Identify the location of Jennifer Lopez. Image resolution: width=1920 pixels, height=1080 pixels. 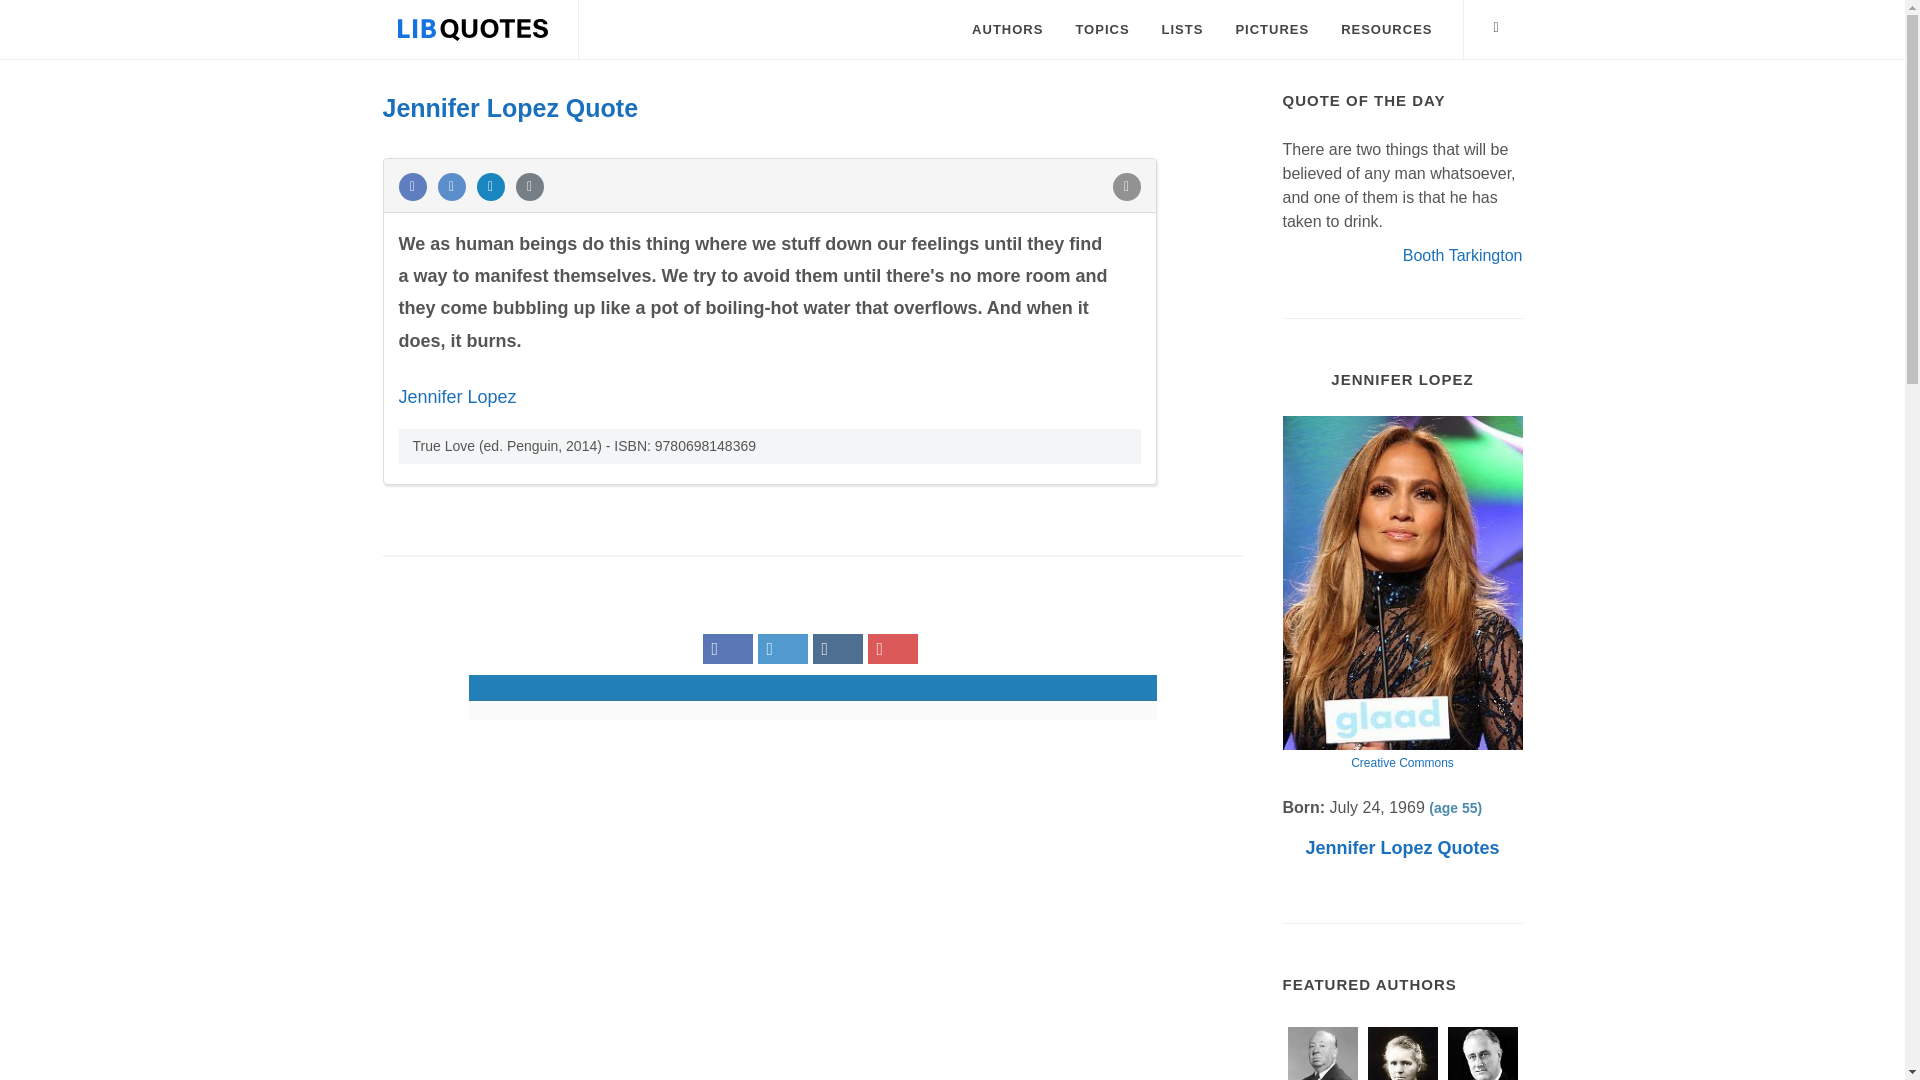
(456, 396).